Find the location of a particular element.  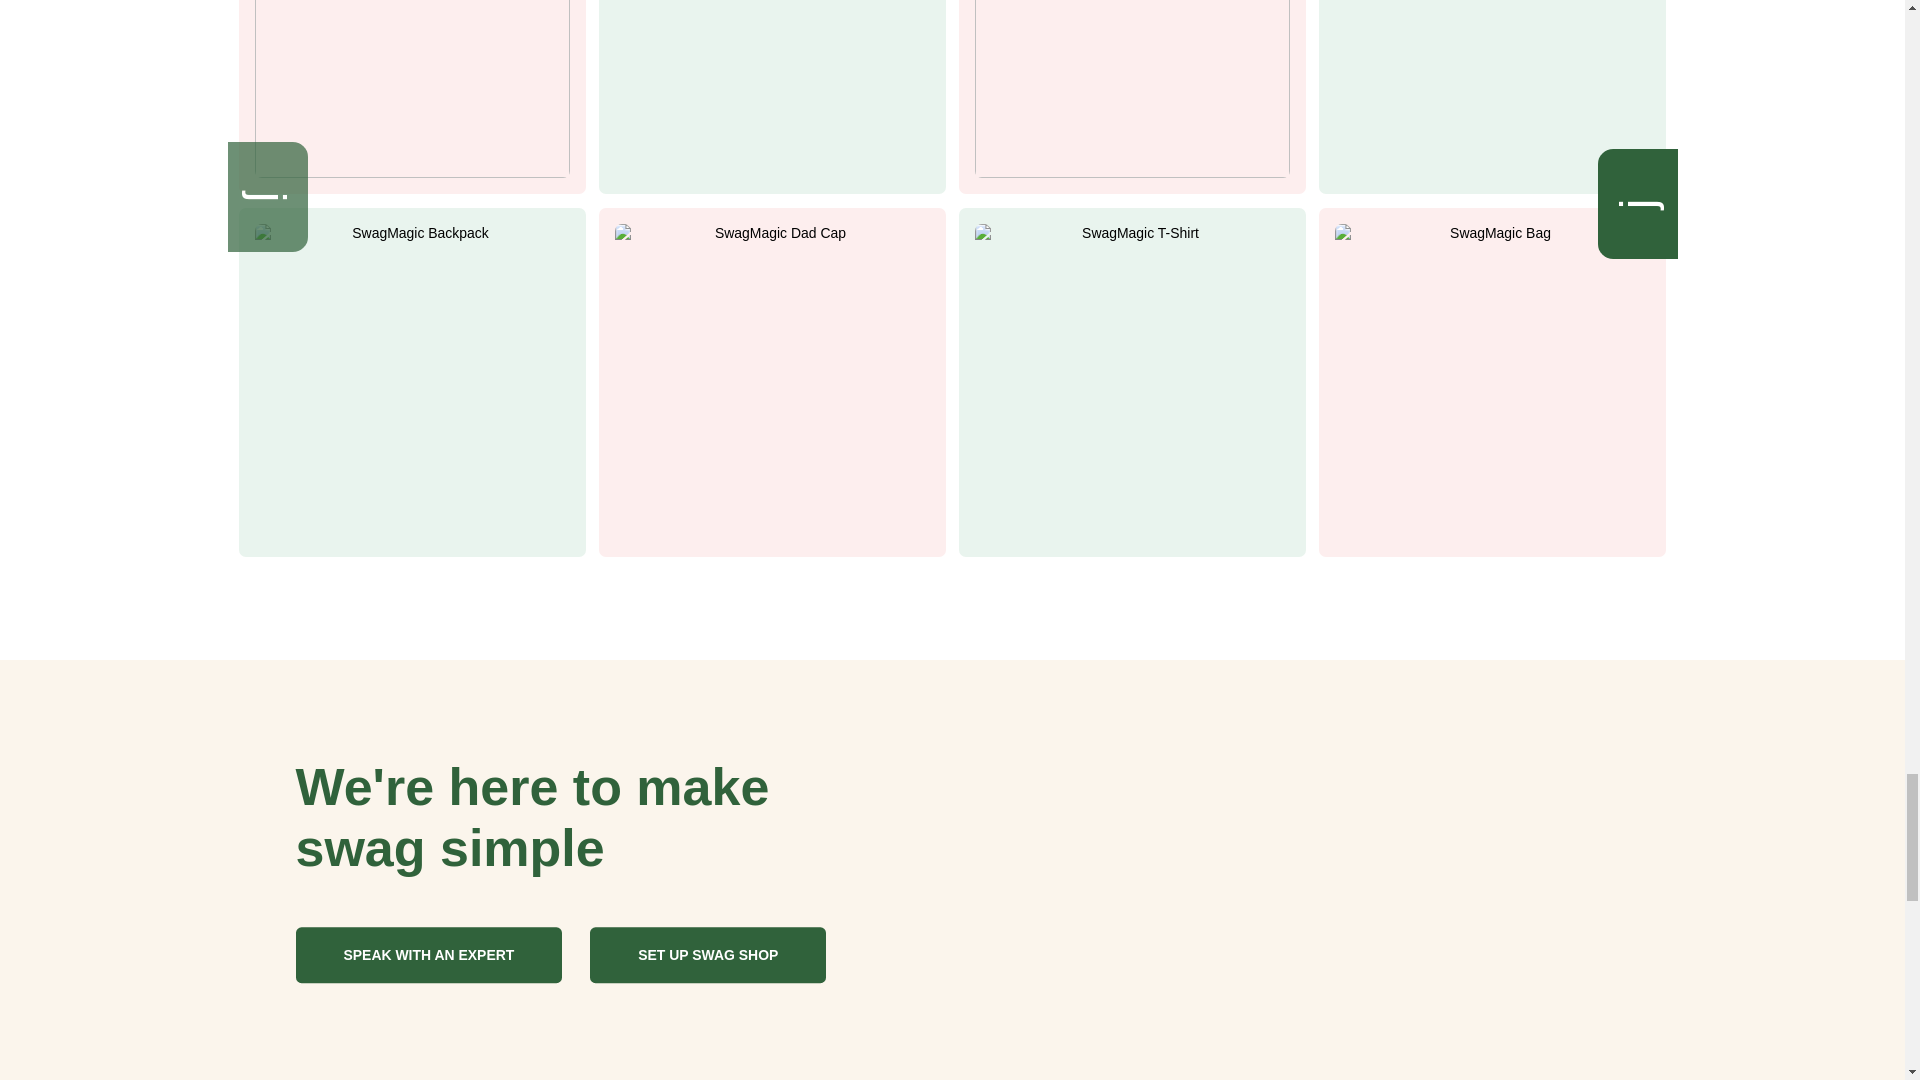

SPEAK WITH AN EXPERT is located at coordinates (428, 954).